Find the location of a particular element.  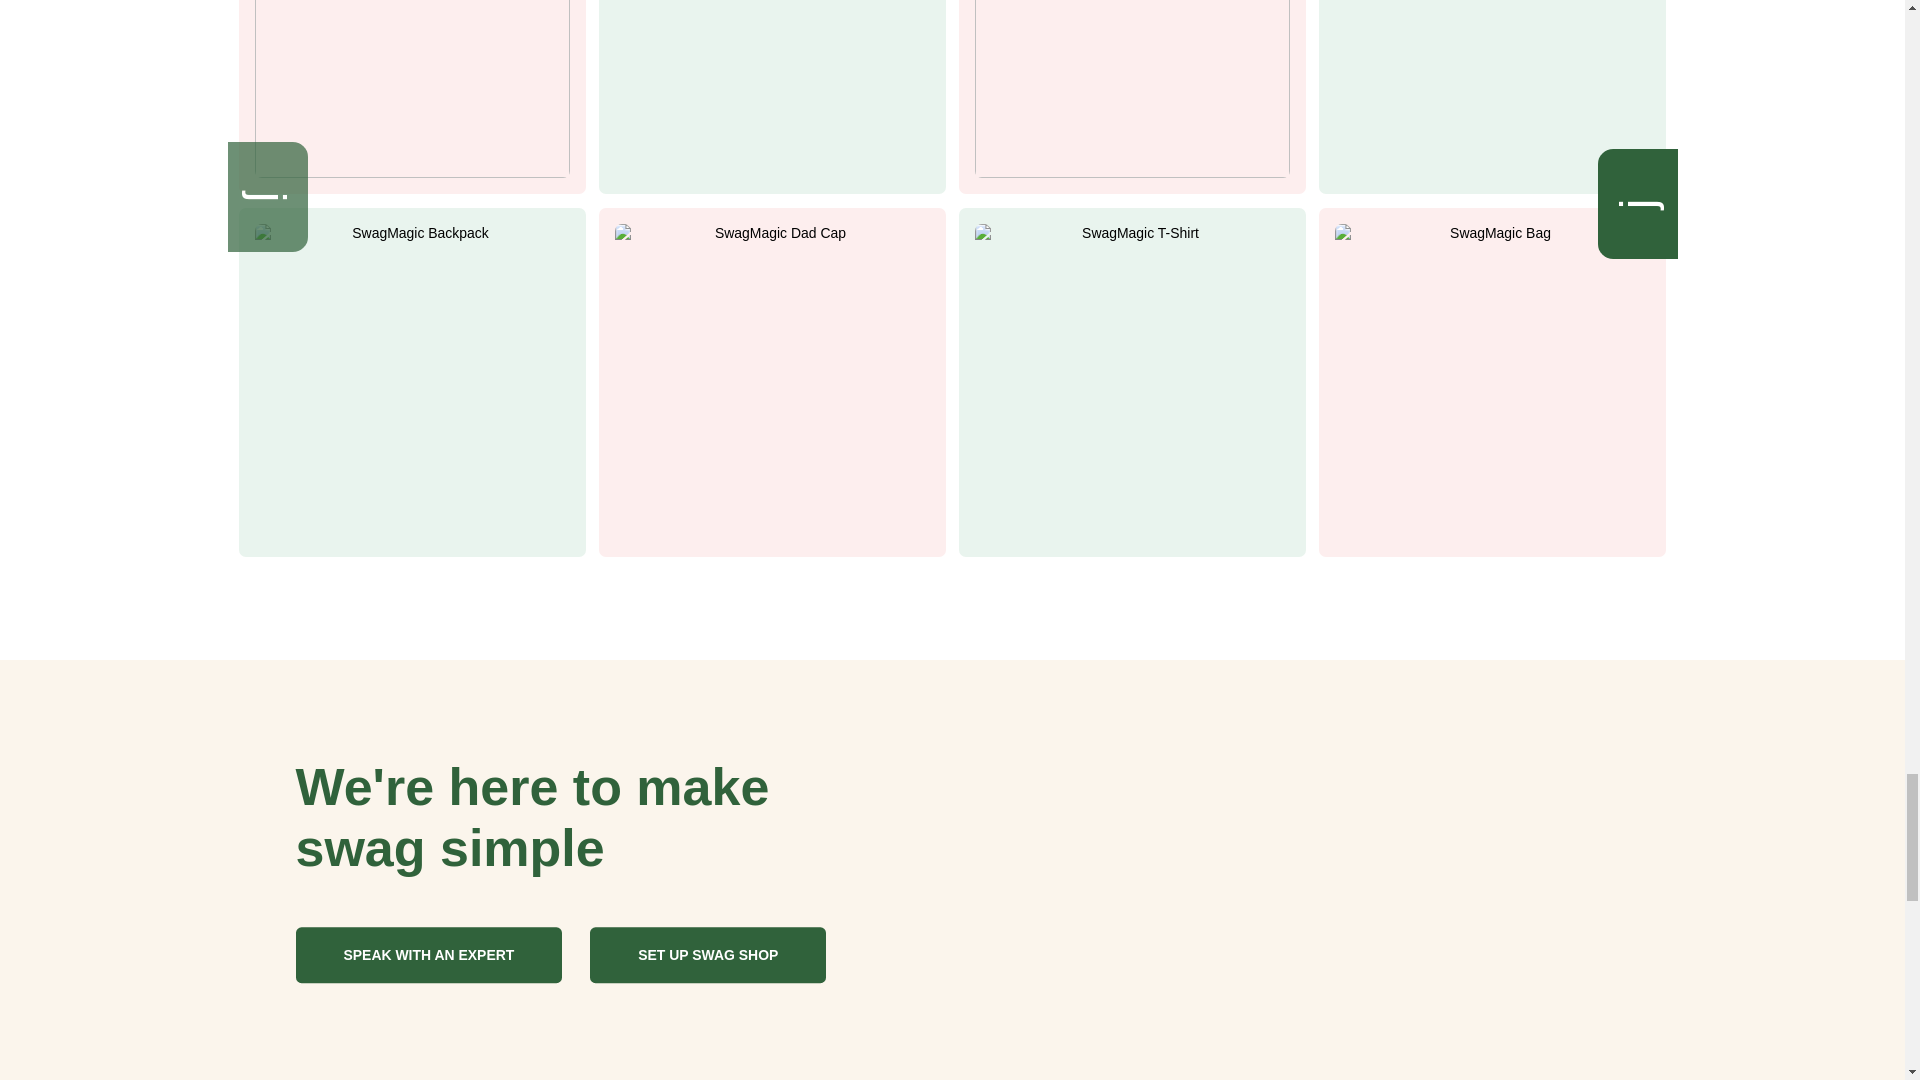

SPEAK WITH AN EXPERT is located at coordinates (428, 954).